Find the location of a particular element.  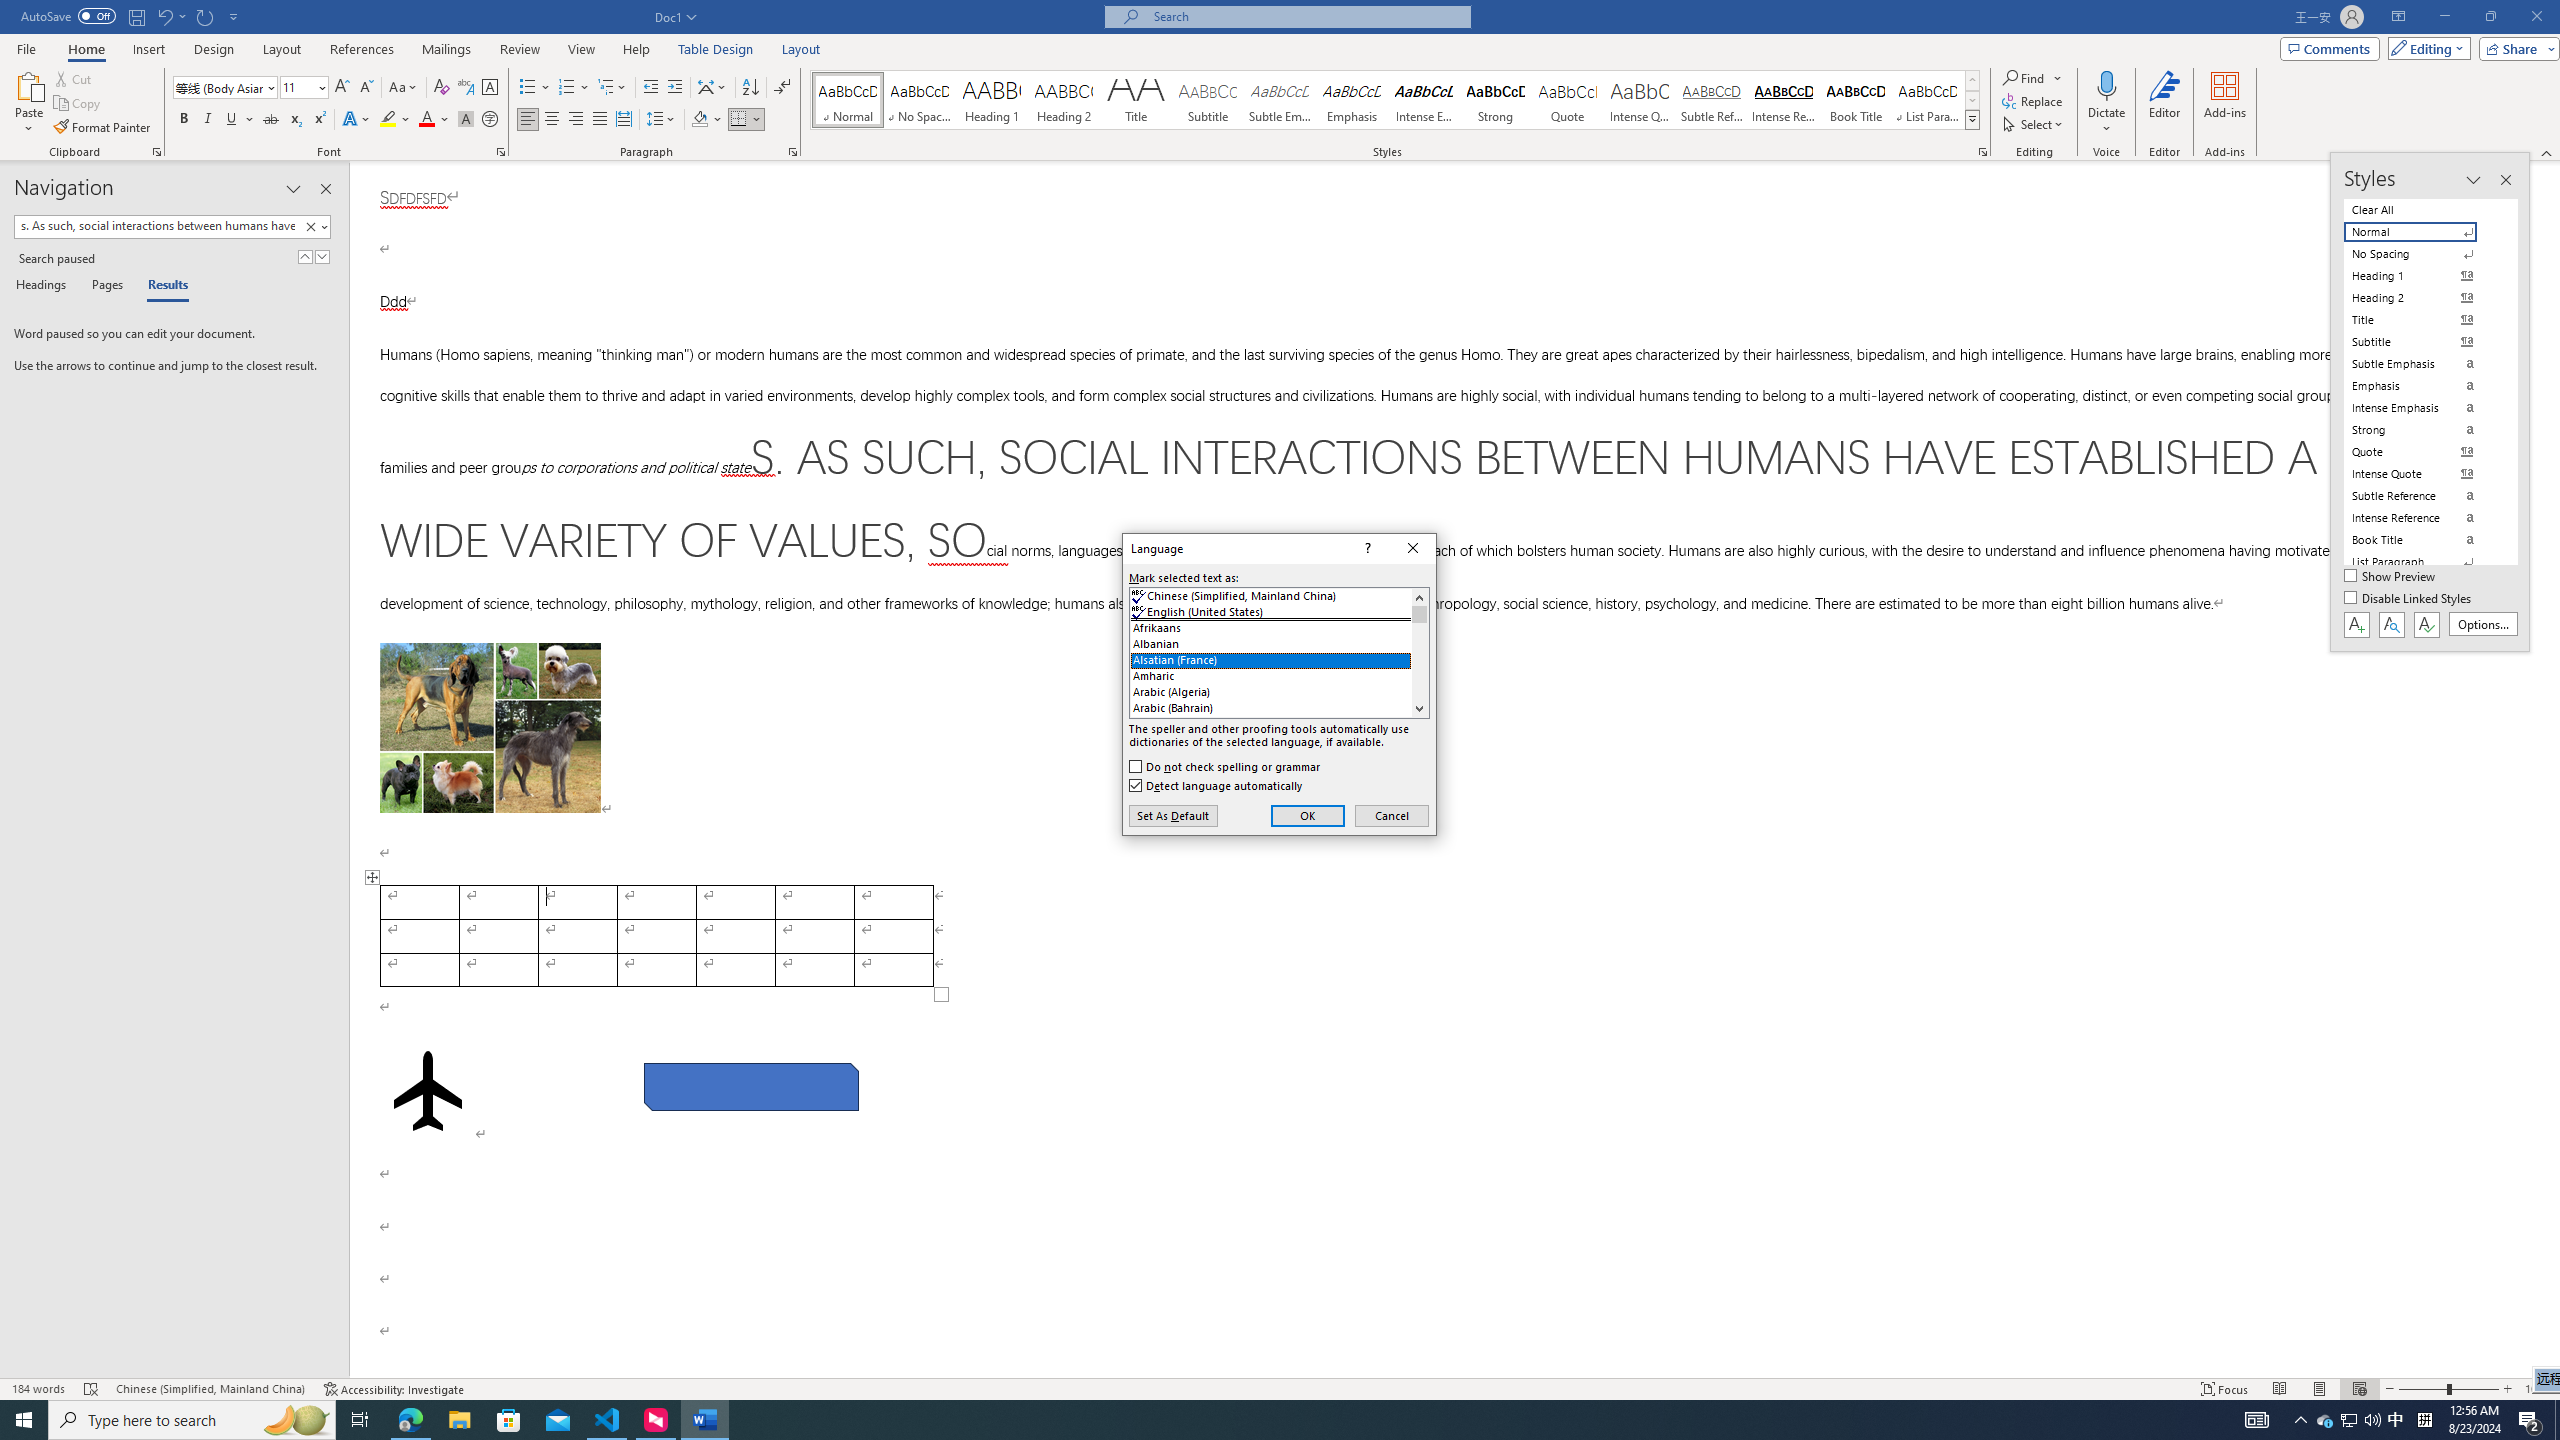

Tray Input Indicator - Chinese (Simplified, China) is located at coordinates (2424, 1420).